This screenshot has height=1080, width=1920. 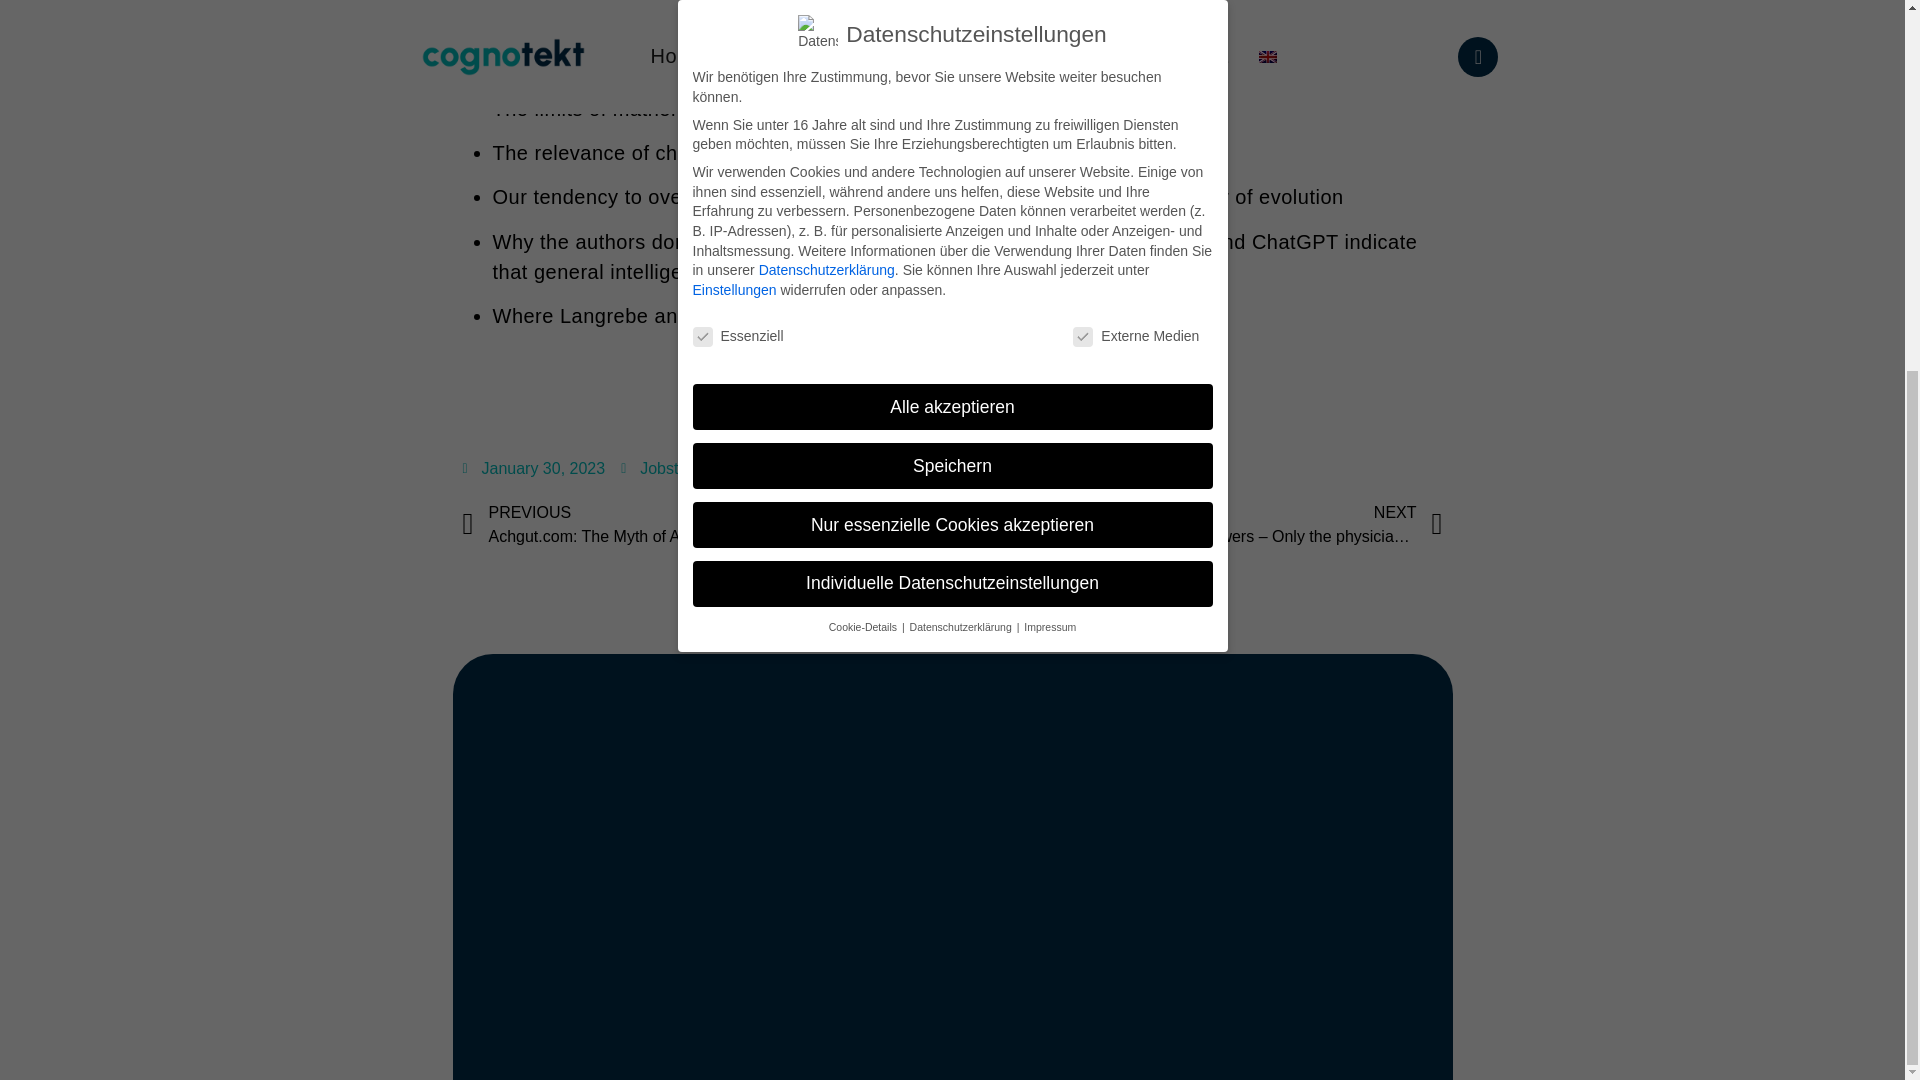 What do you see at coordinates (43, 500) in the screenshot?
I see `Open Cookie Preferences` at bounding box center [43, 500].